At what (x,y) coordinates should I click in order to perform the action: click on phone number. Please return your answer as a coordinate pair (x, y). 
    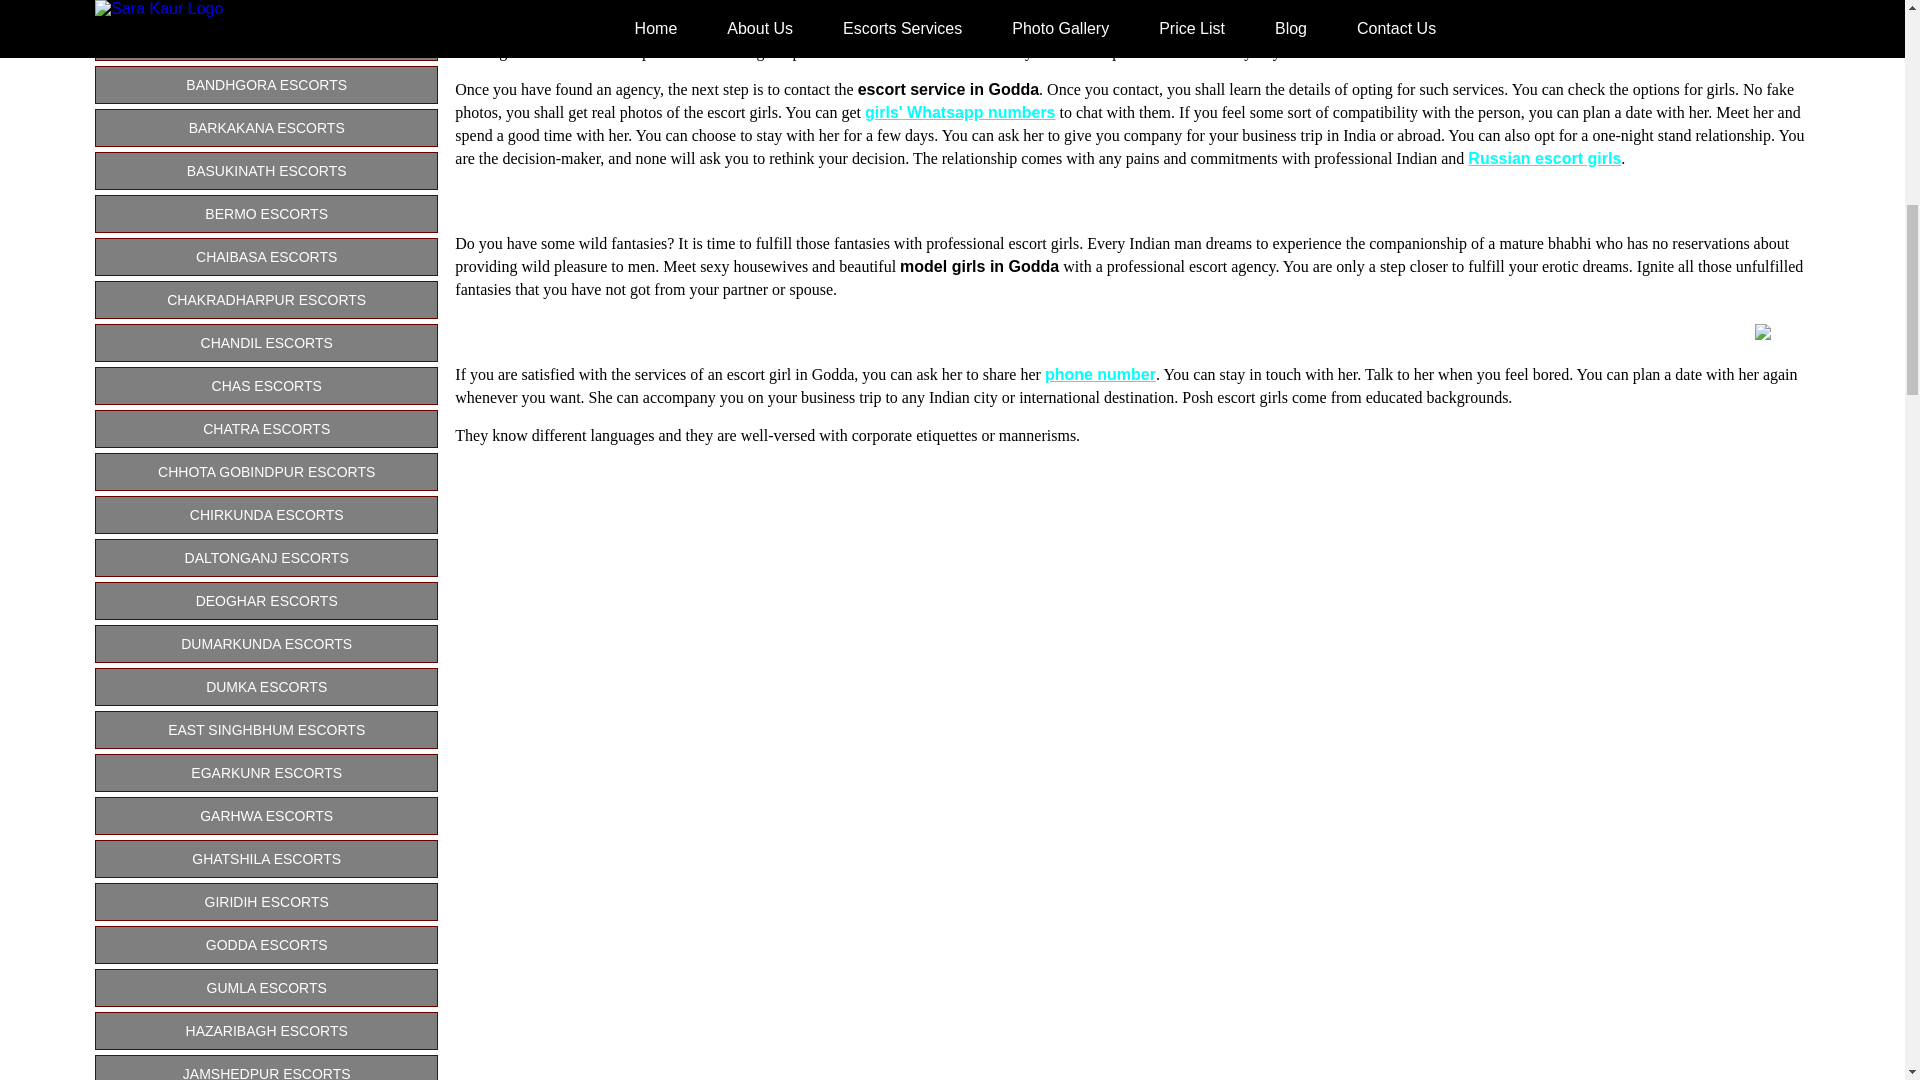
    Looking at the image, I should click on (1100, 374).